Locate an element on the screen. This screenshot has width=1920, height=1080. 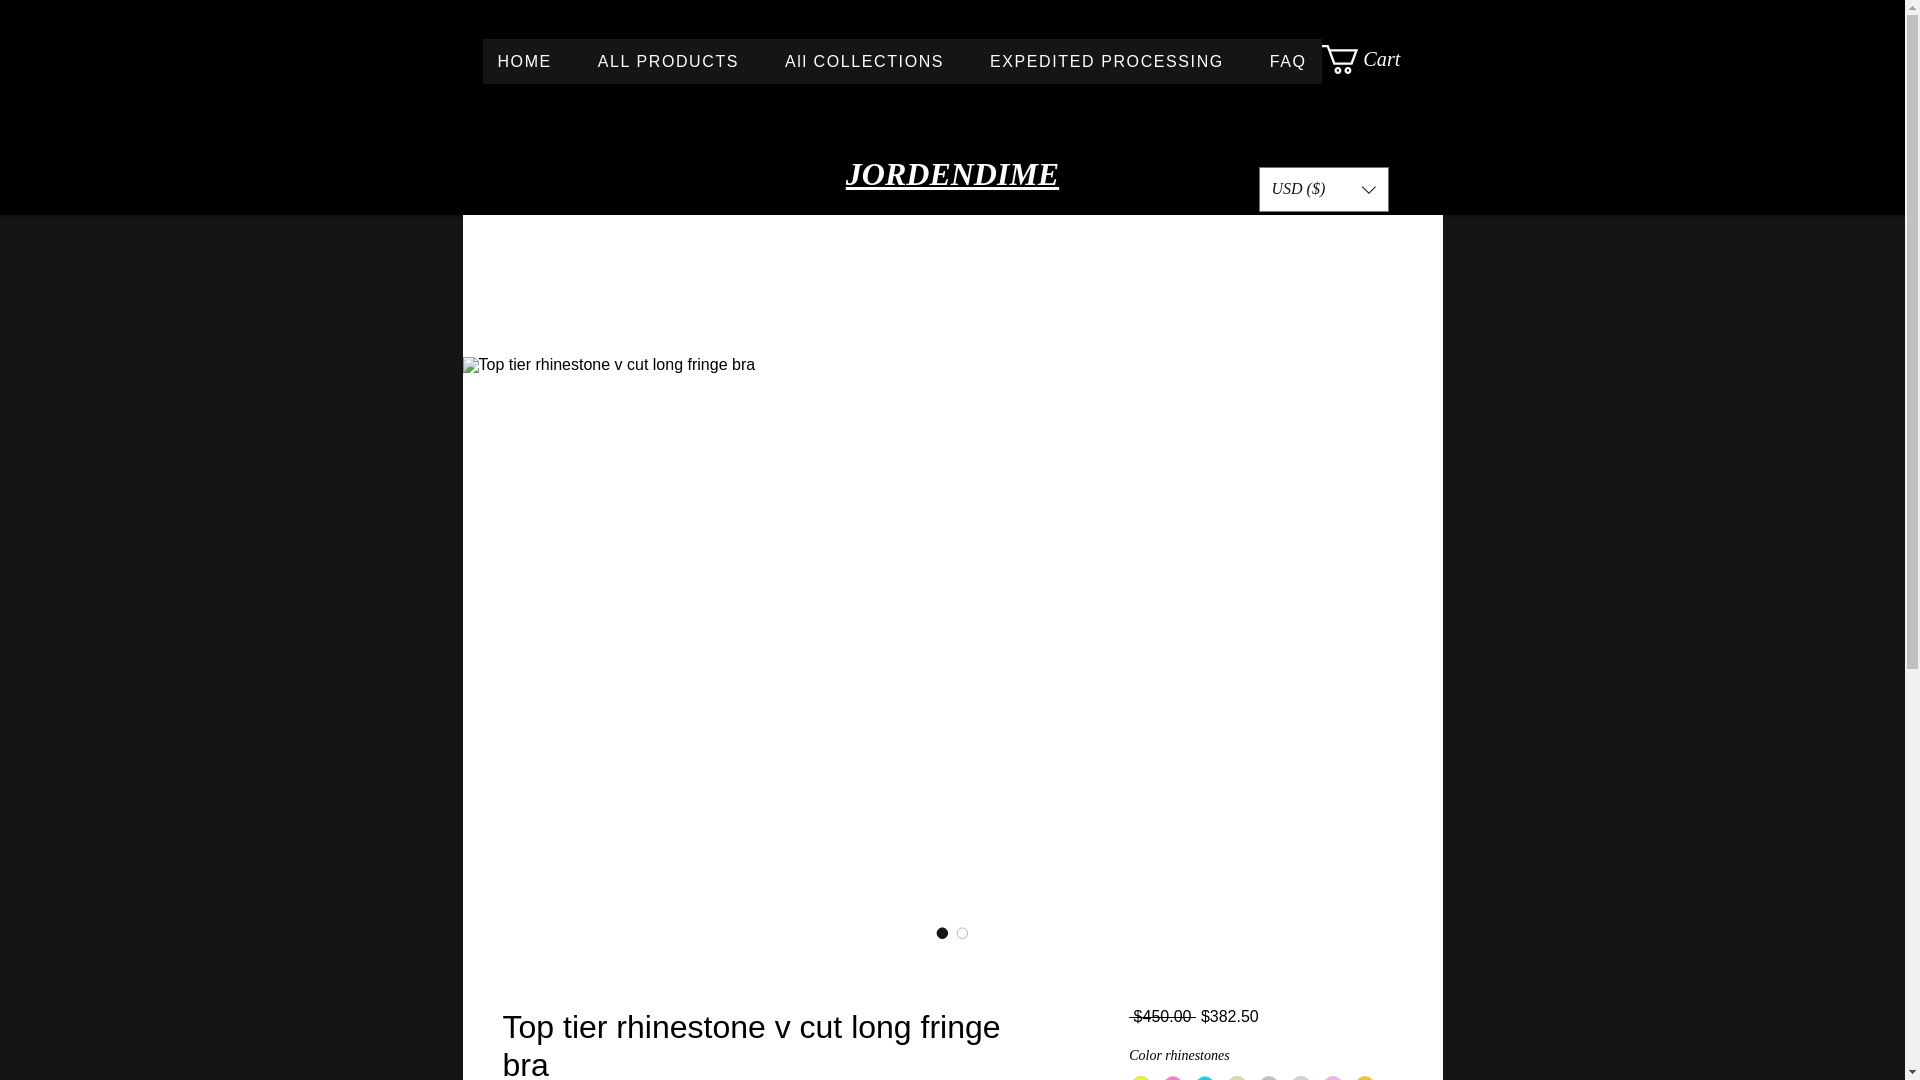
ALL PRODUCTS is located at coordinates (668, 61).